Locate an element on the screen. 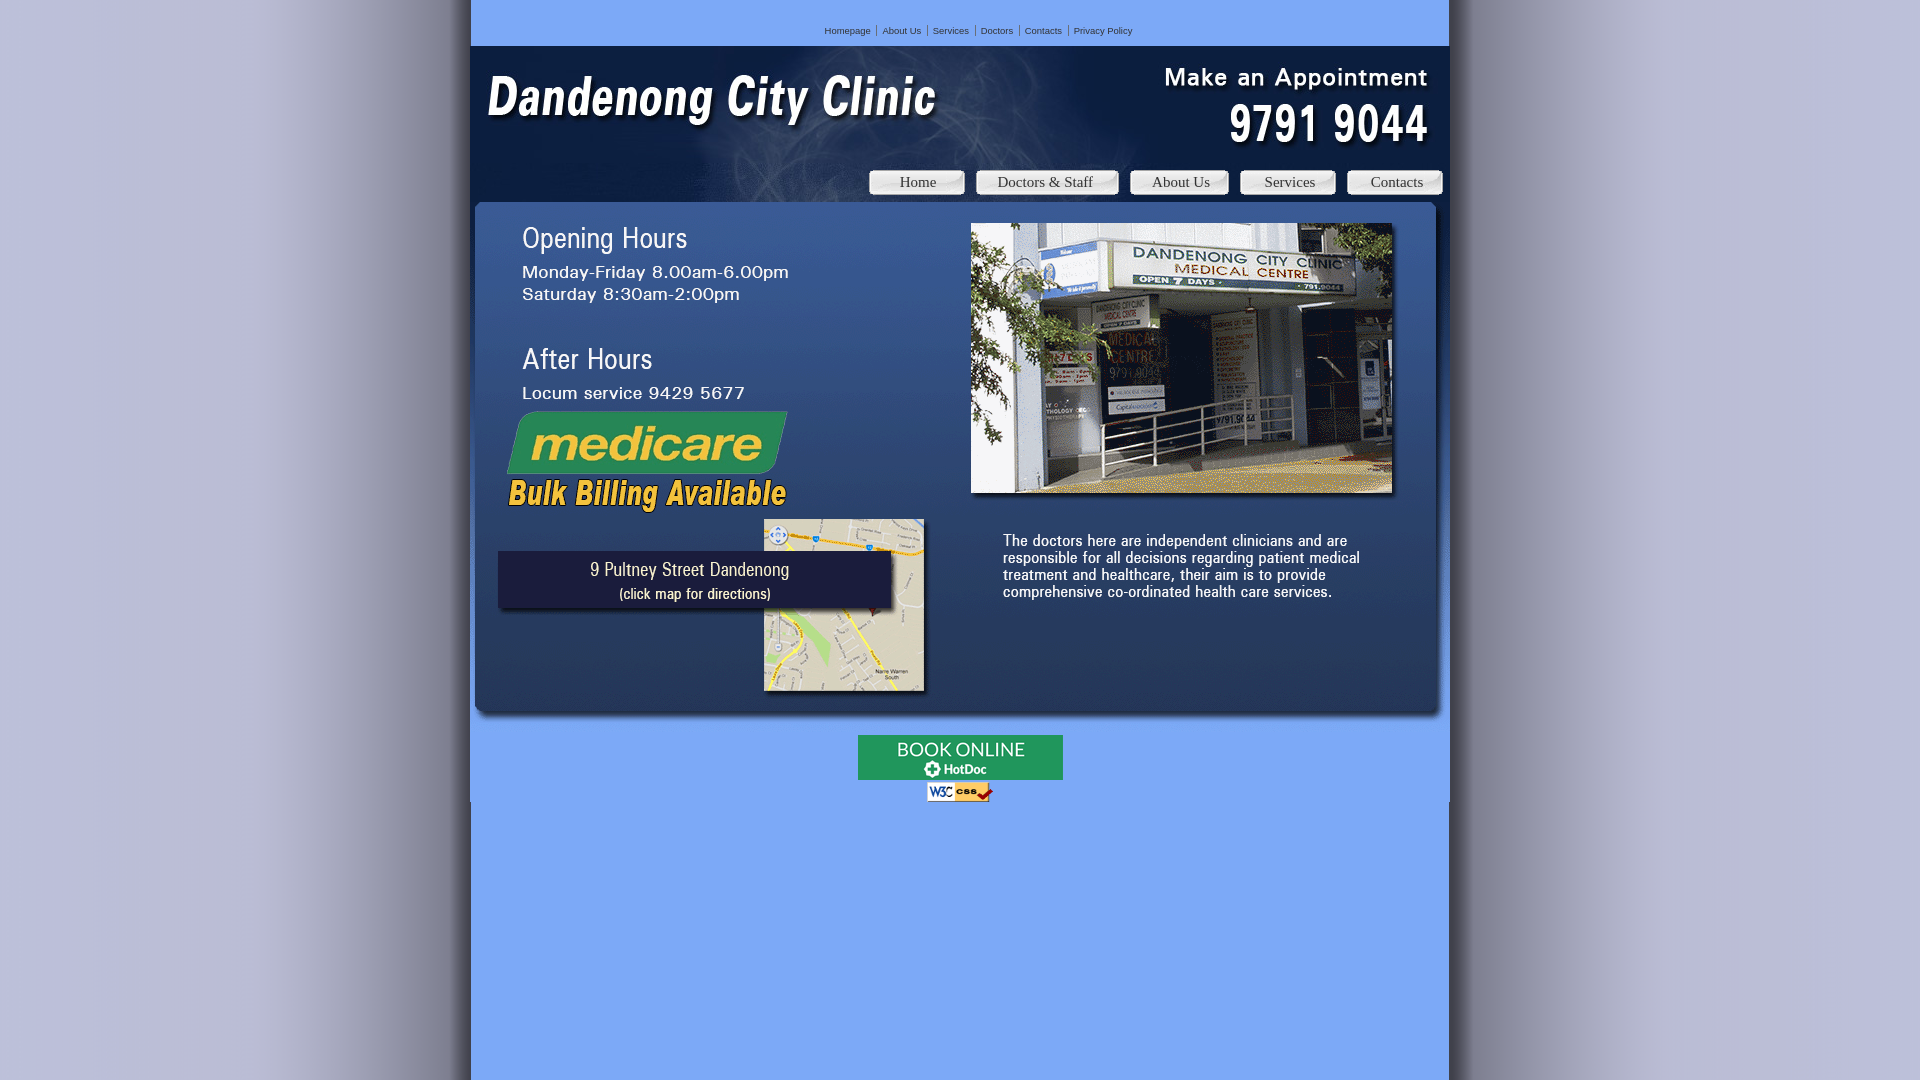  Privacy Policy is located at coordinates (1104, 30).